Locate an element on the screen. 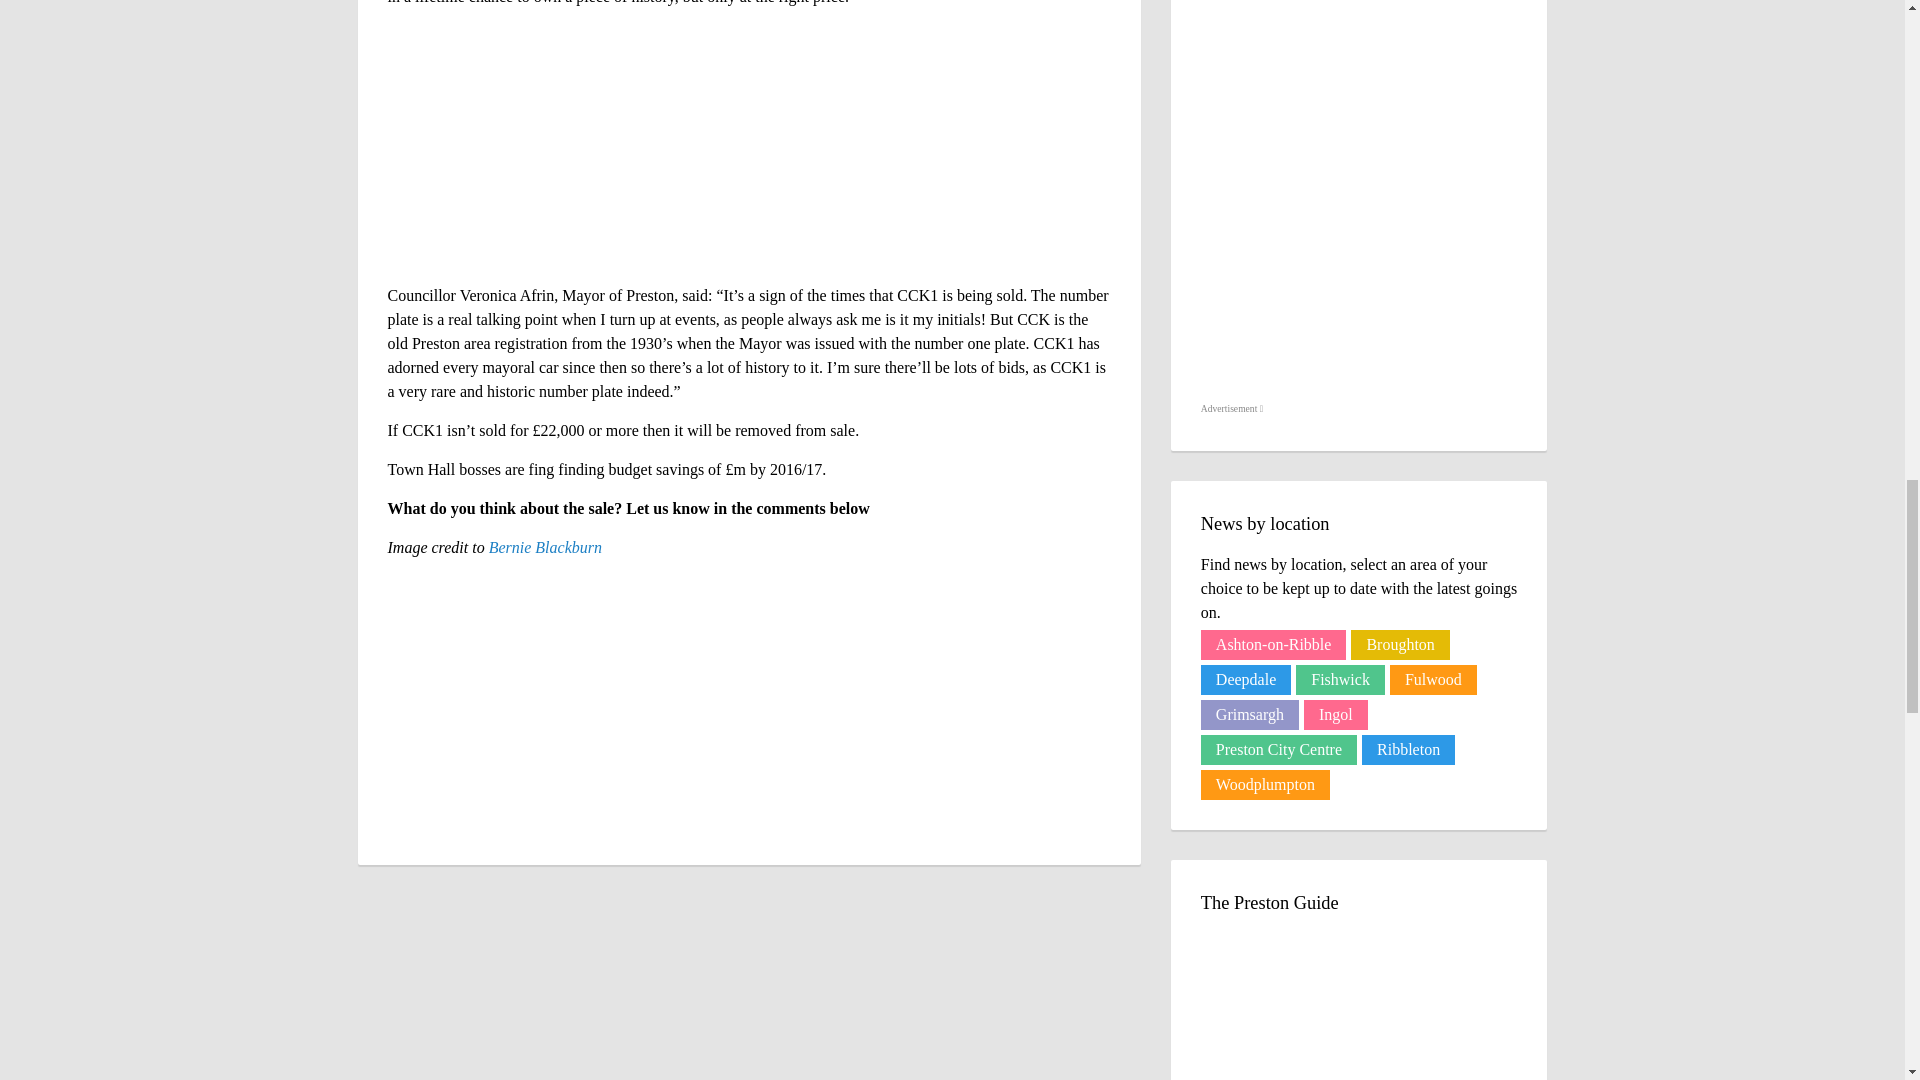  Bernie Blackburn is located at coordinates (546, 547).